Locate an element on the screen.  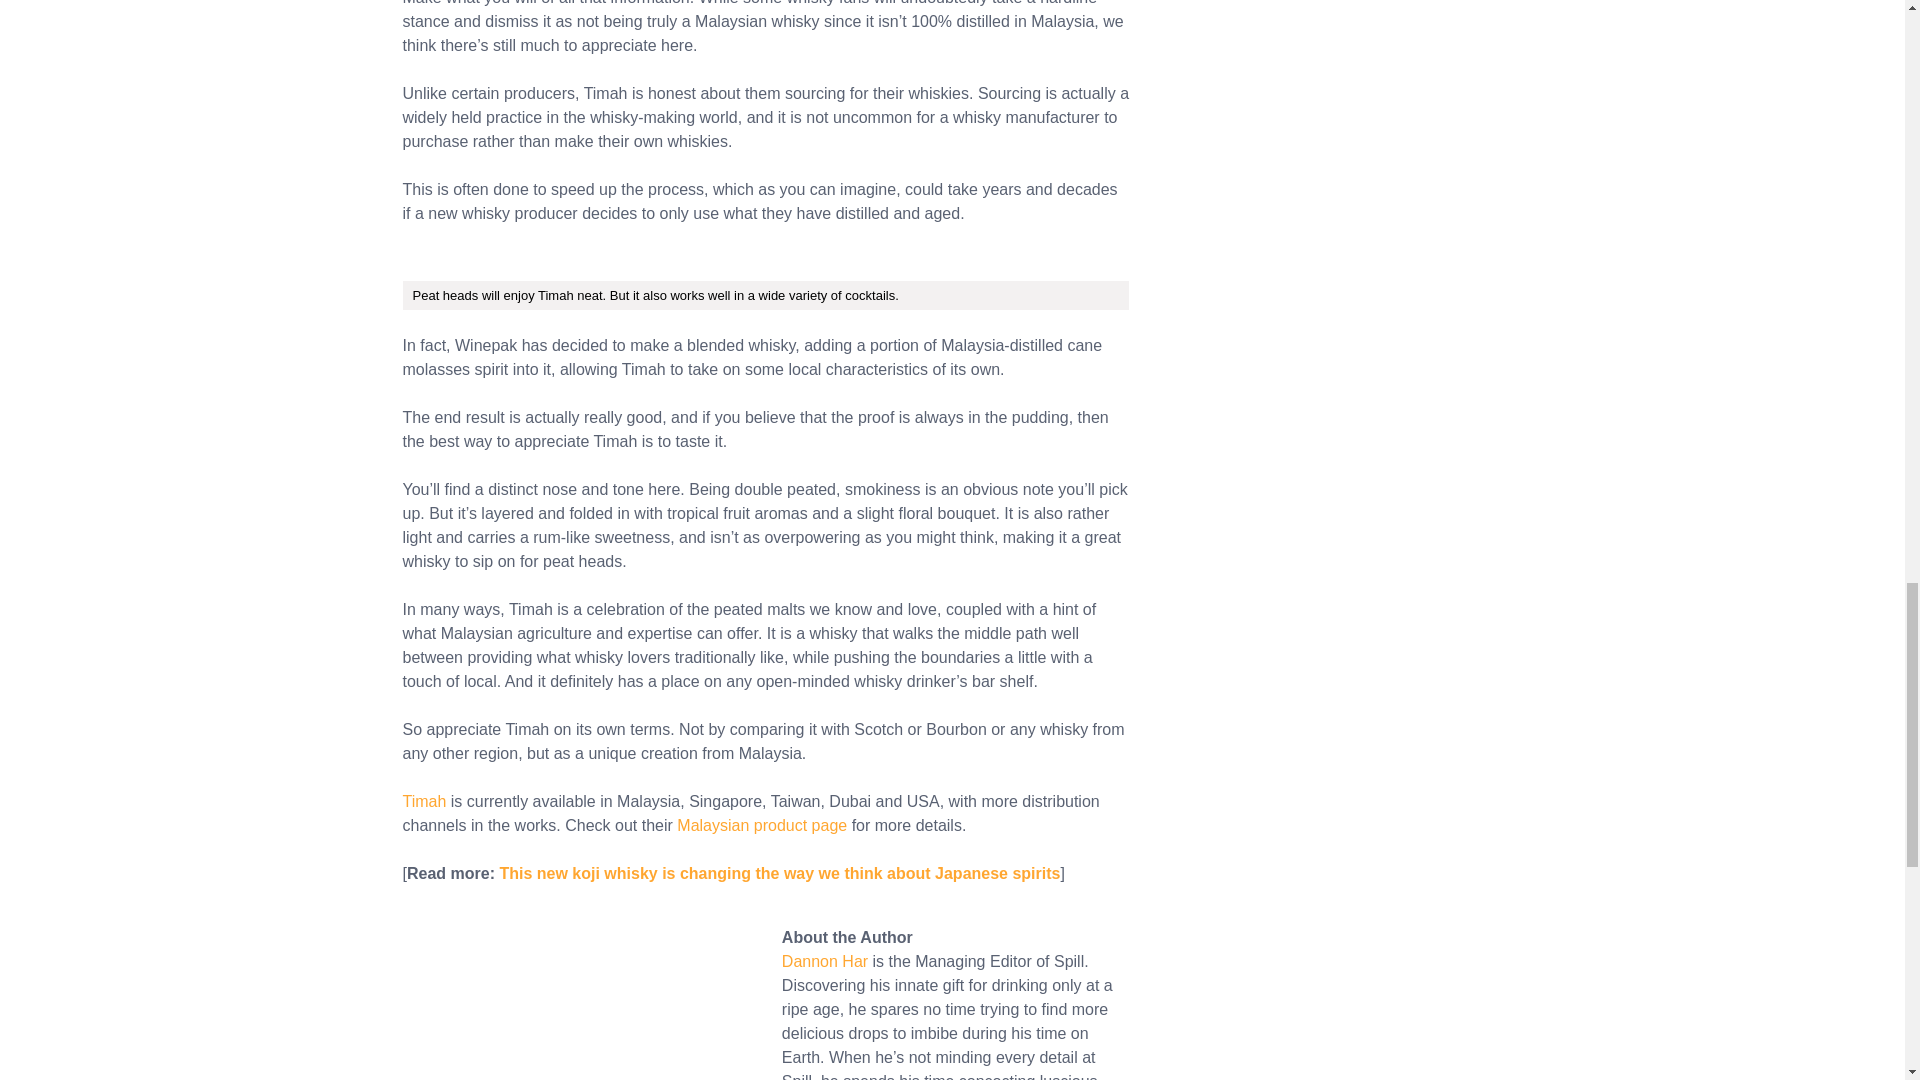
Dannon Har is located at coordinates (824, 960).